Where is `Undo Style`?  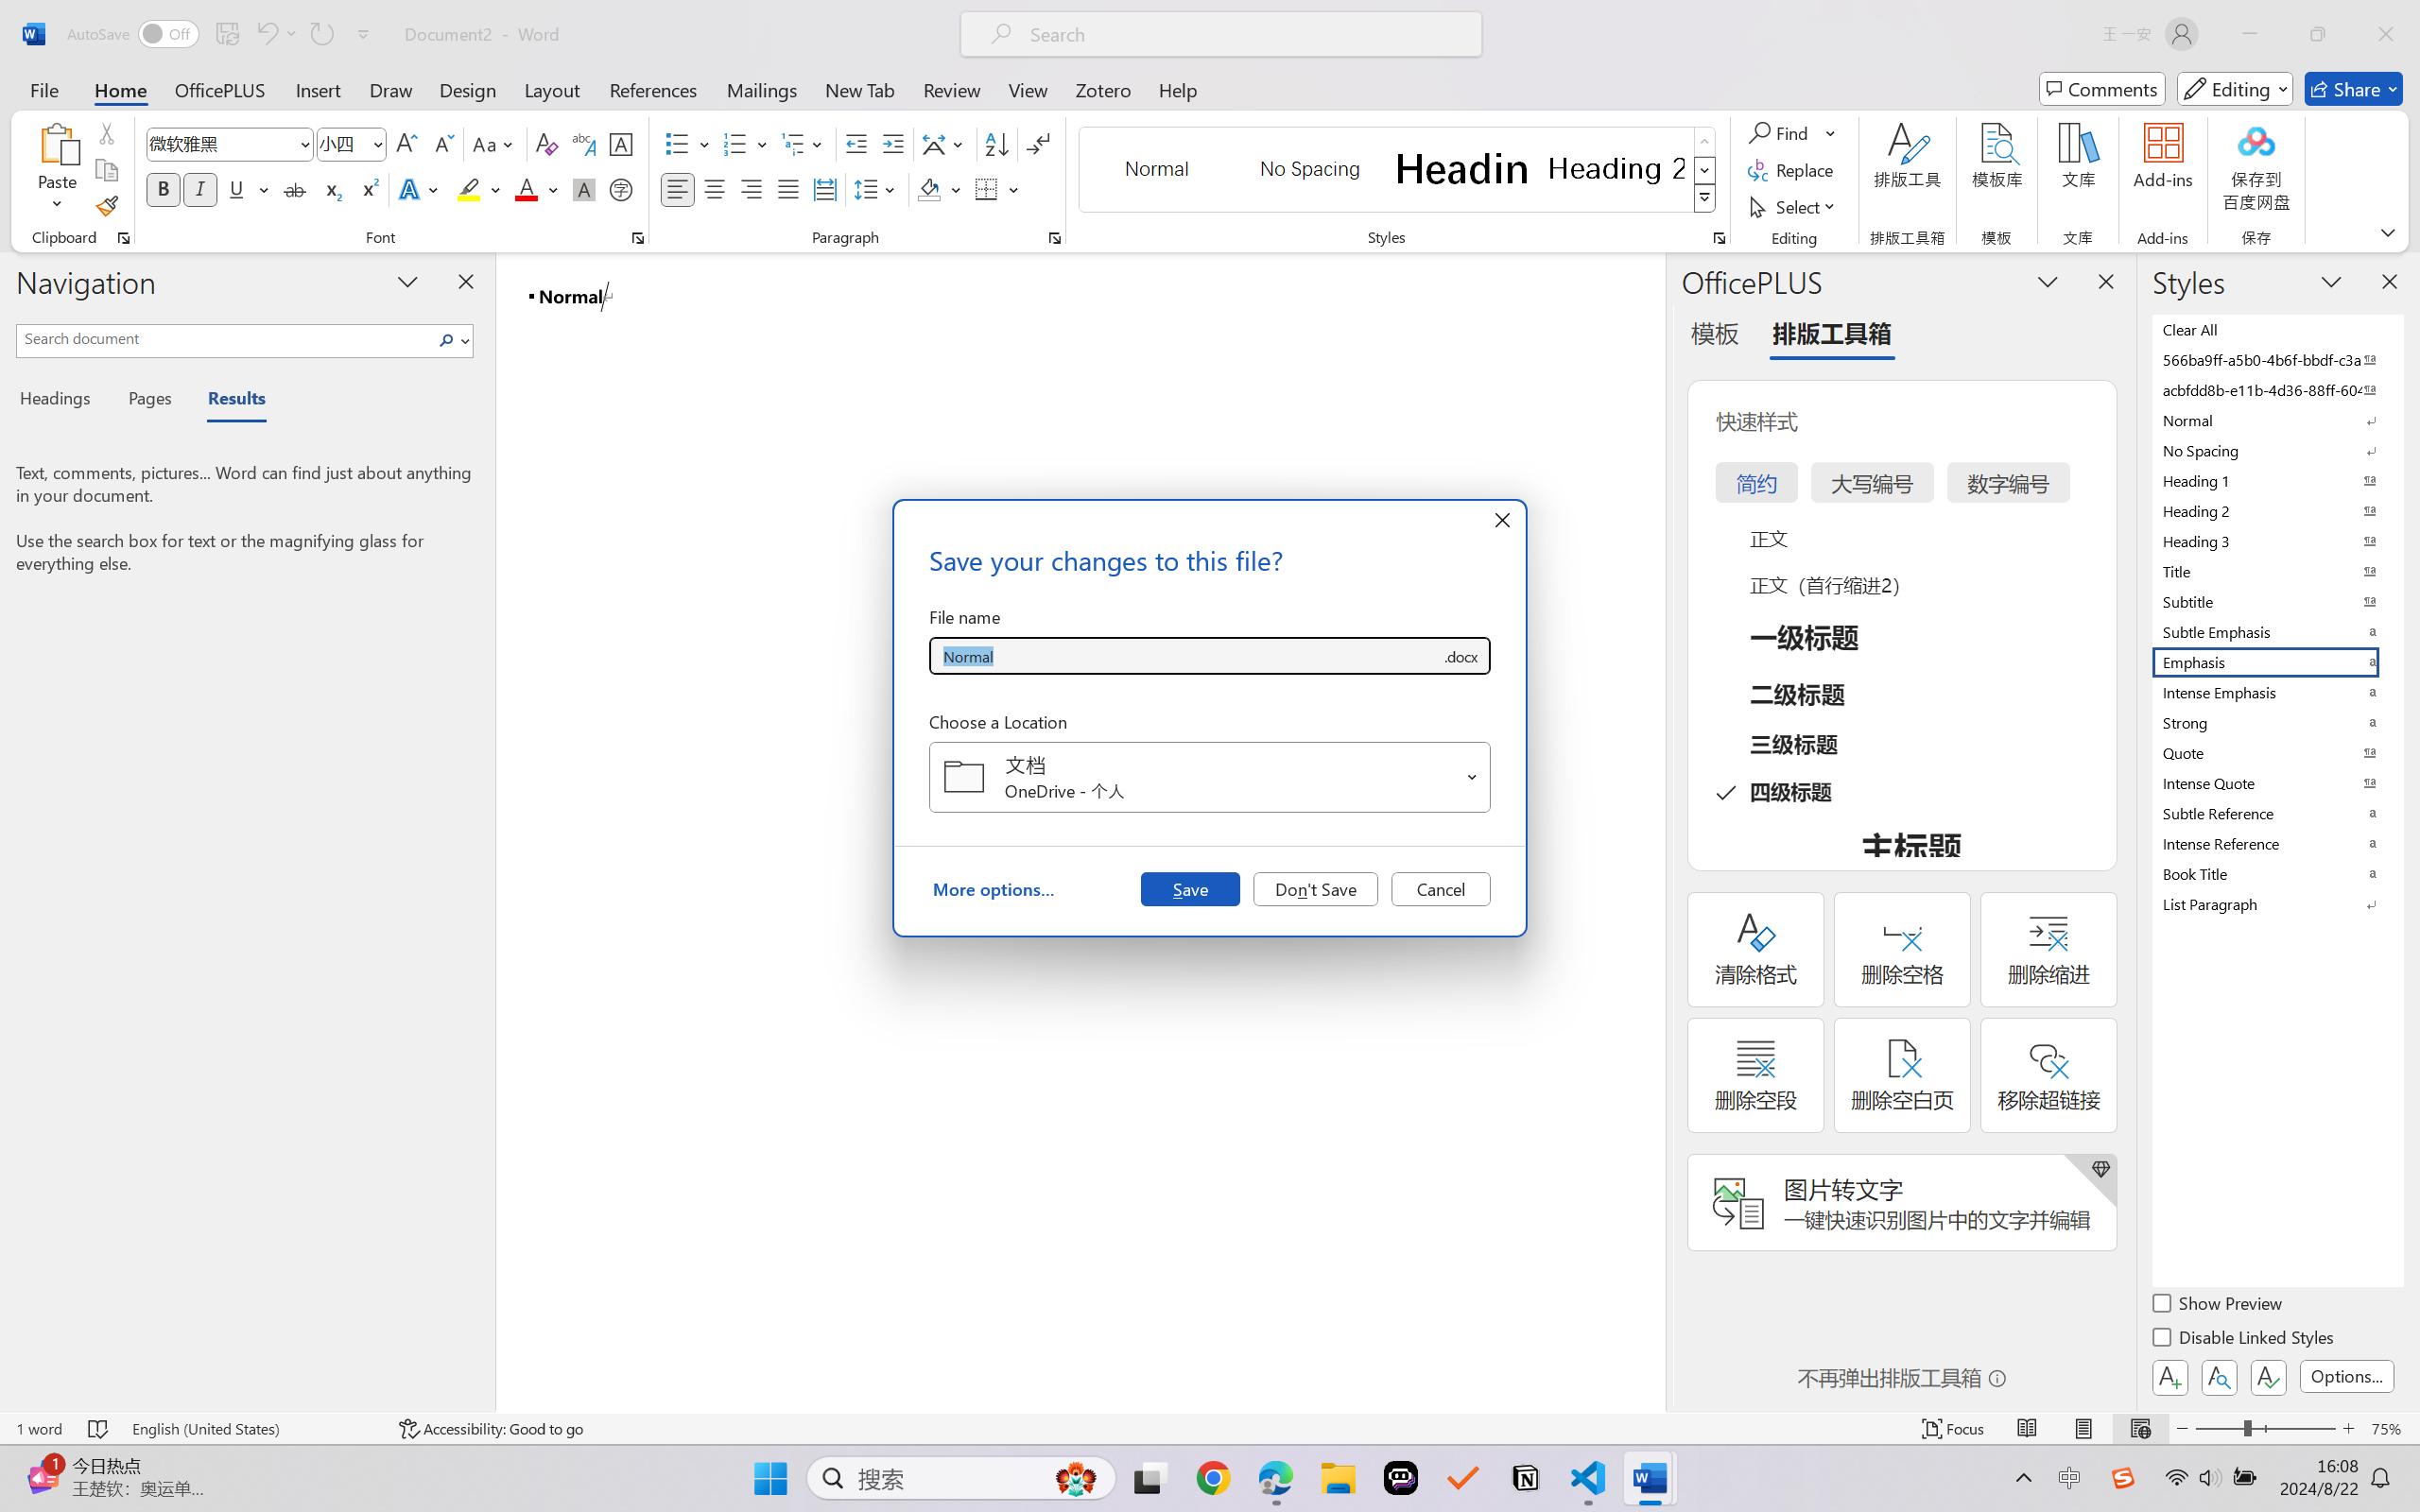 Undo Style is located at coordinates (266, 34).